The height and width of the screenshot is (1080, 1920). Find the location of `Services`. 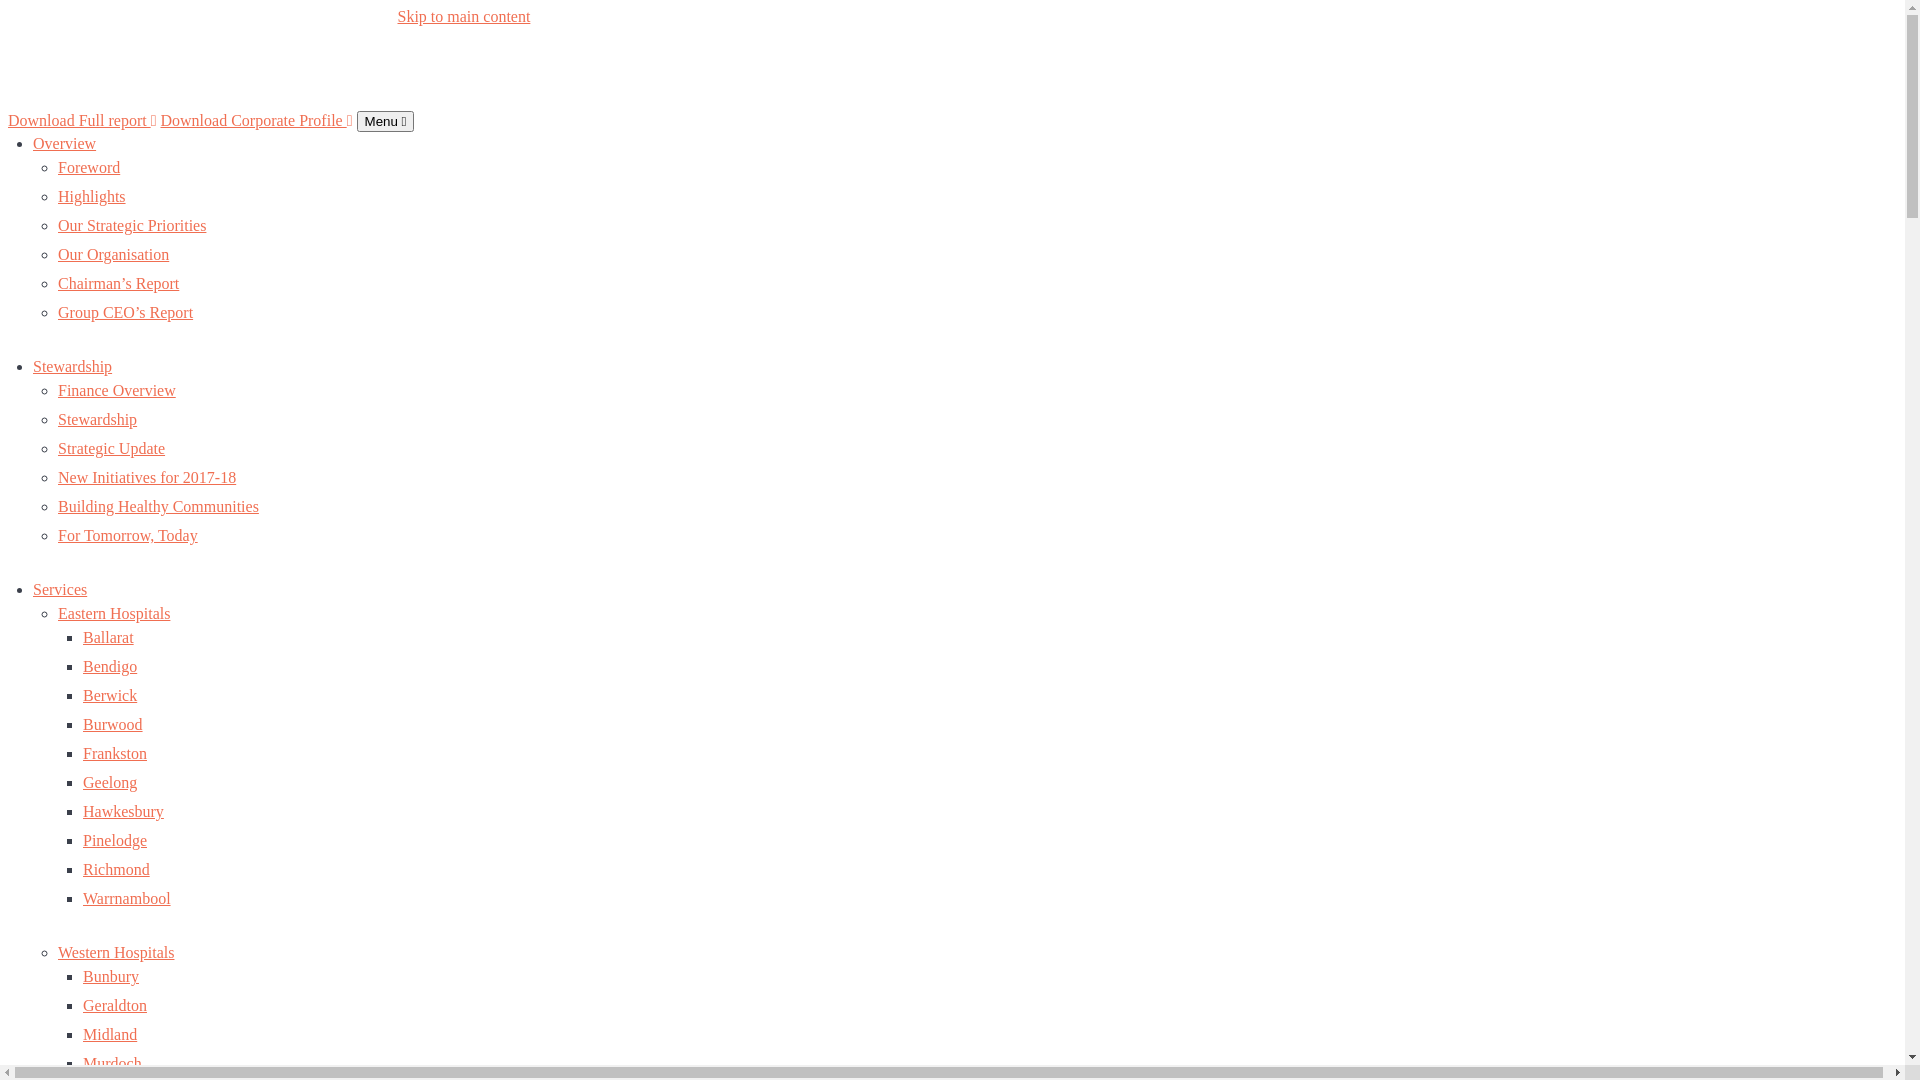

Services is located at coordinates (60, 590).